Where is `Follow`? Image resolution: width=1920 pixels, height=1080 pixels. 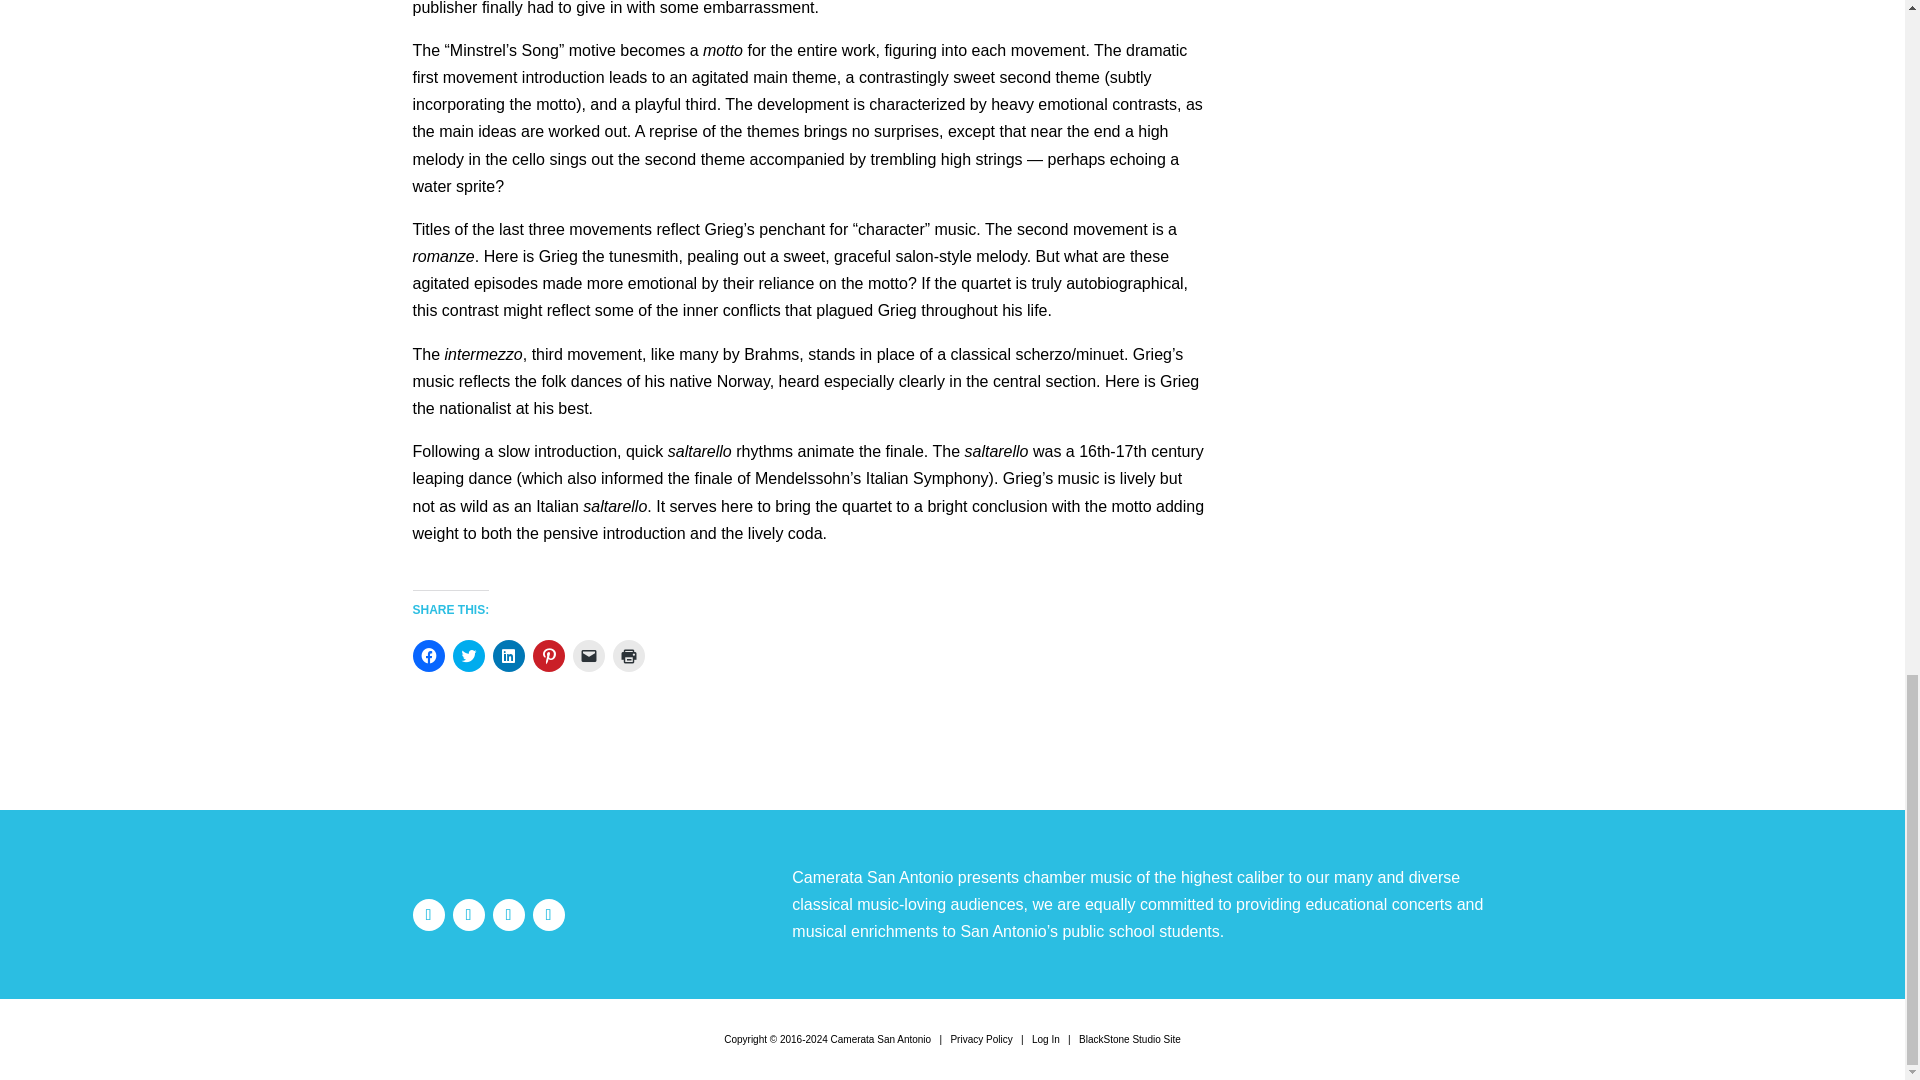 Follow is located at coordinates (469, 914).